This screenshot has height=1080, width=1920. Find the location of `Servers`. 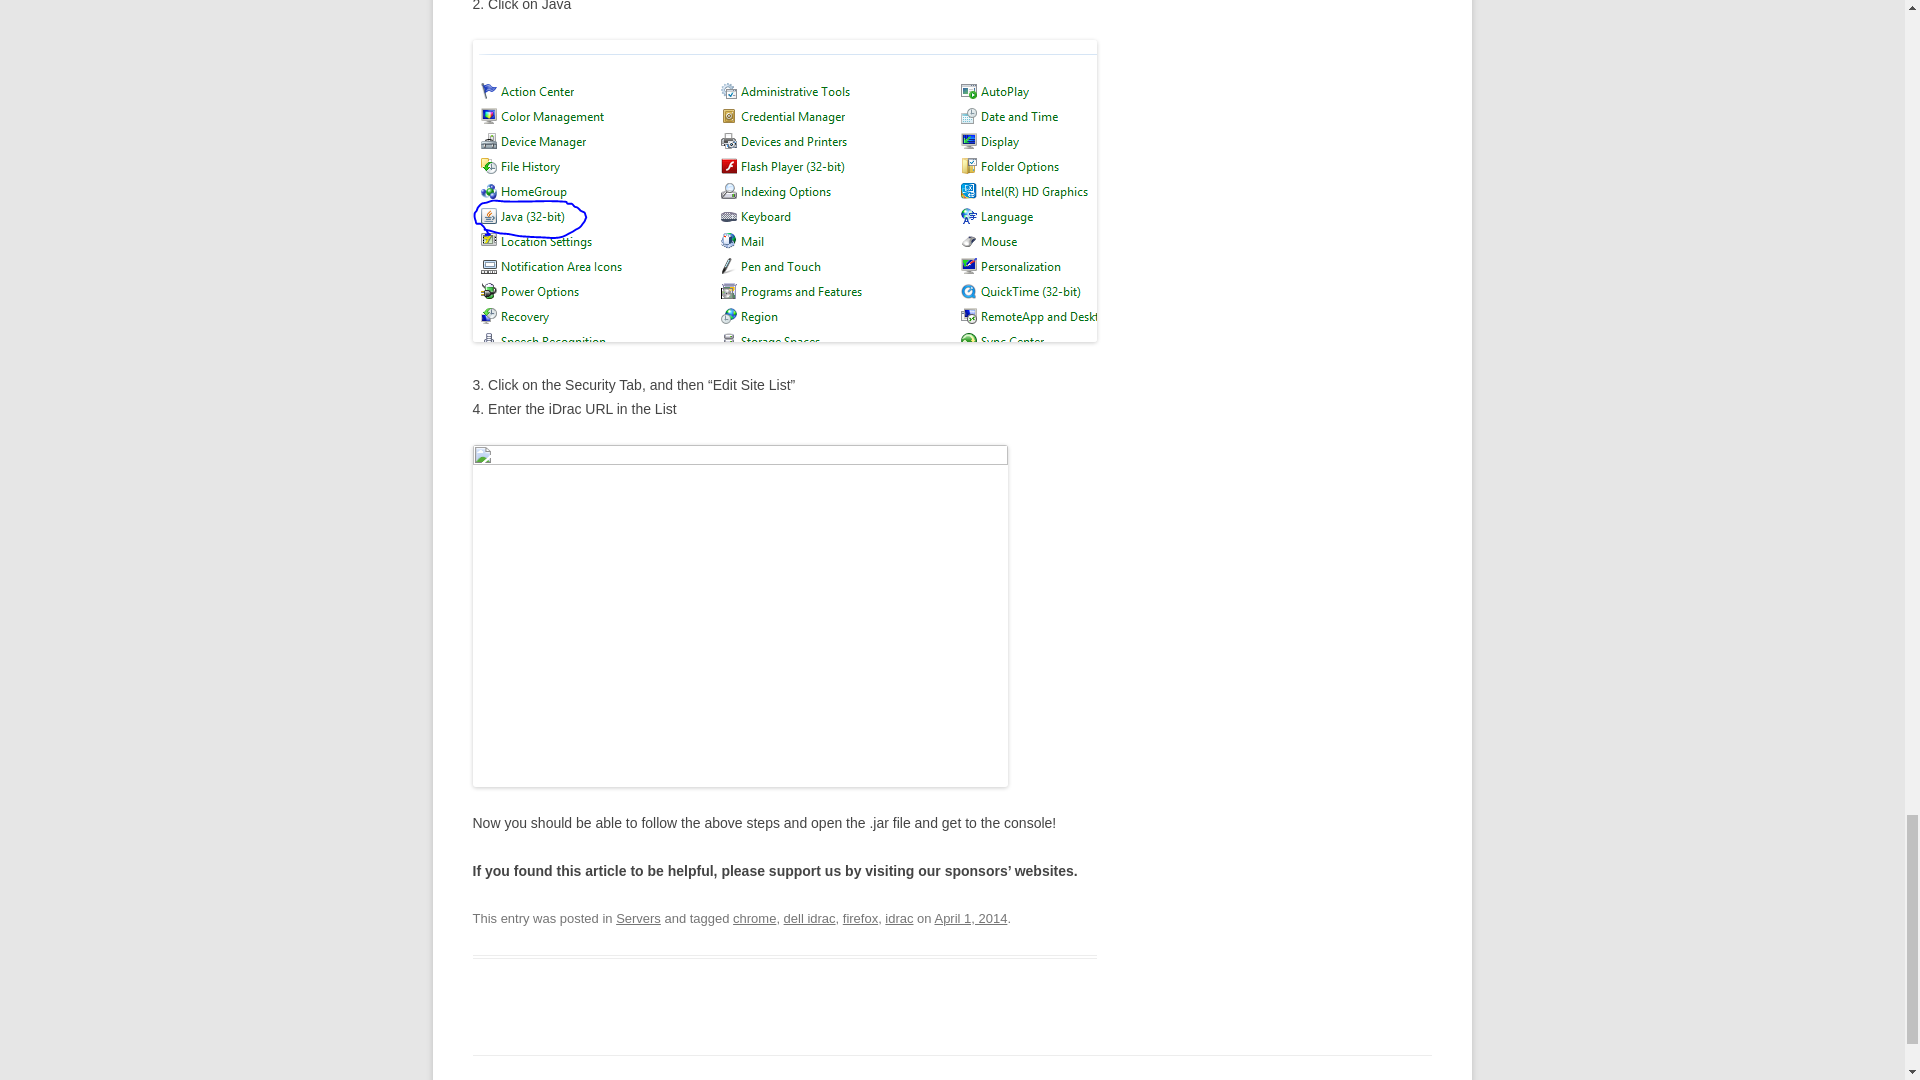

Servers is located at coordinates (638, 918).